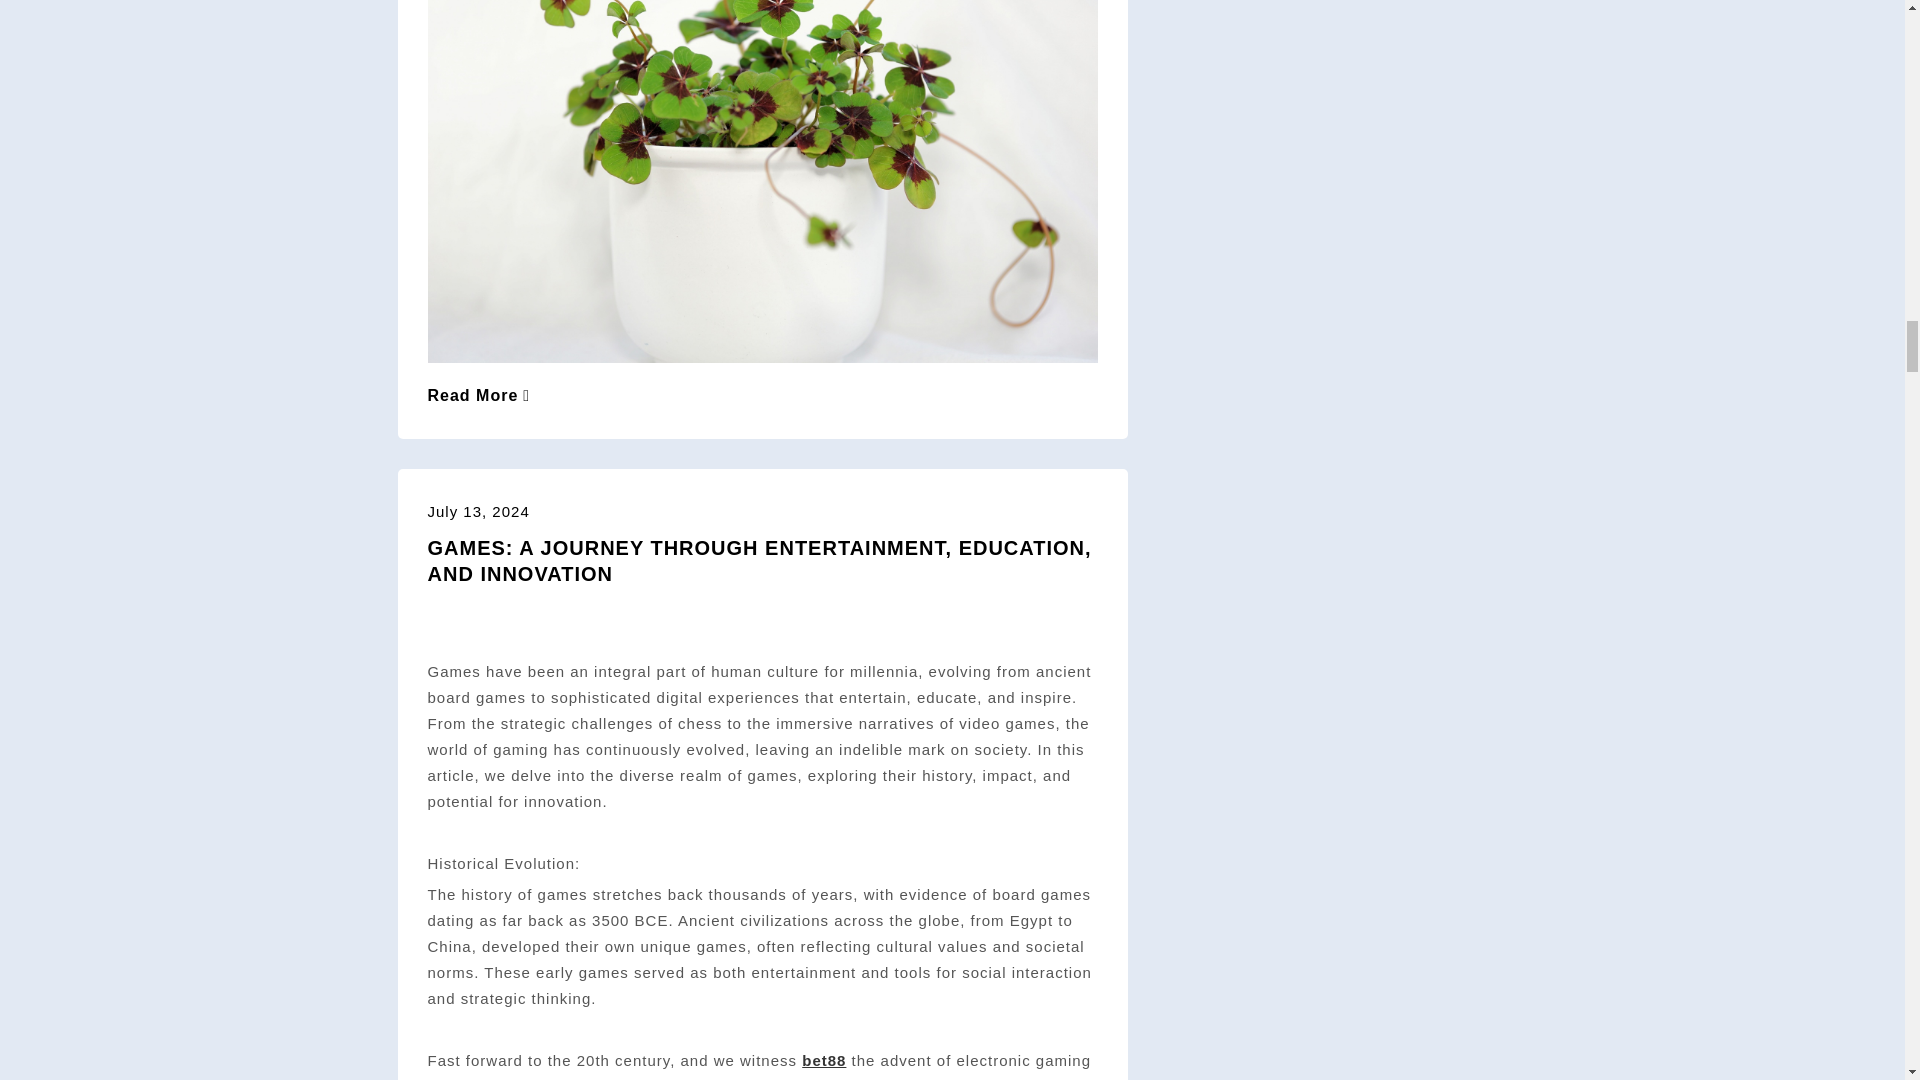 Image resolution: width=1920 pixels, height=1080 pixels. I want to click on July 13, 2024, so click(478, 511).